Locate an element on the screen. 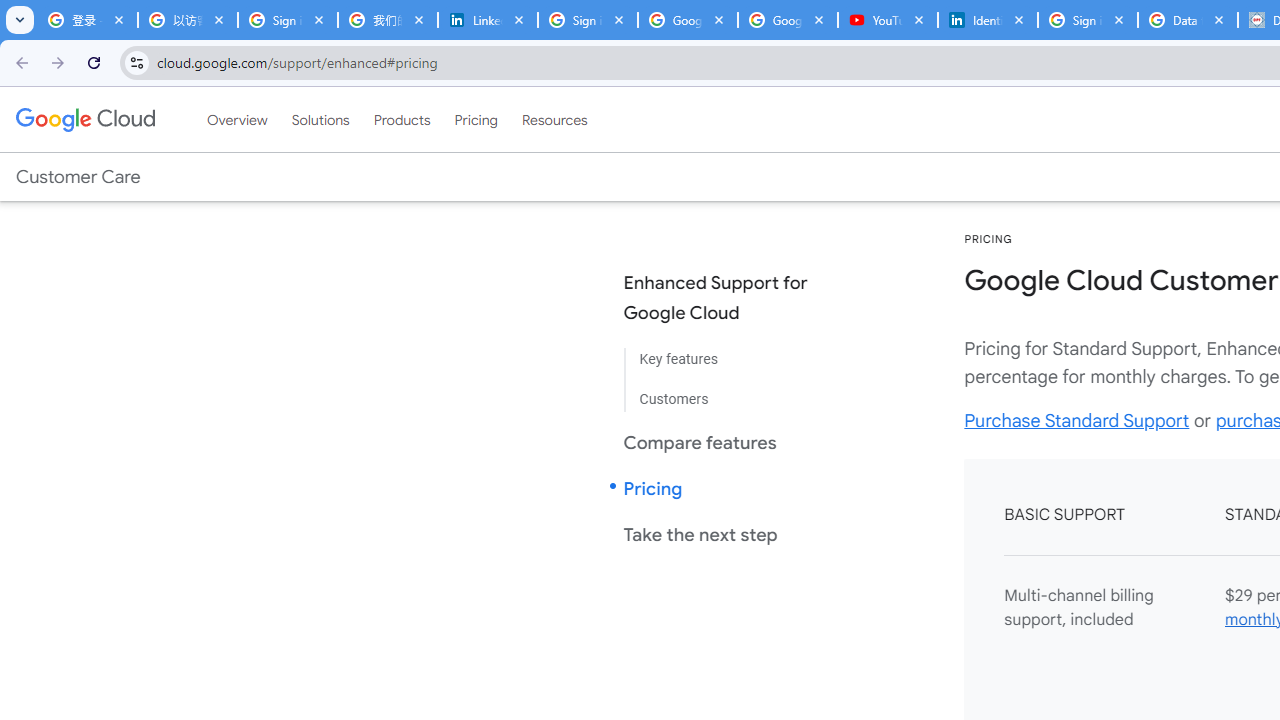 The height and width of the screenshot is (720, 1280). Products is located at coordinates (402, 119).